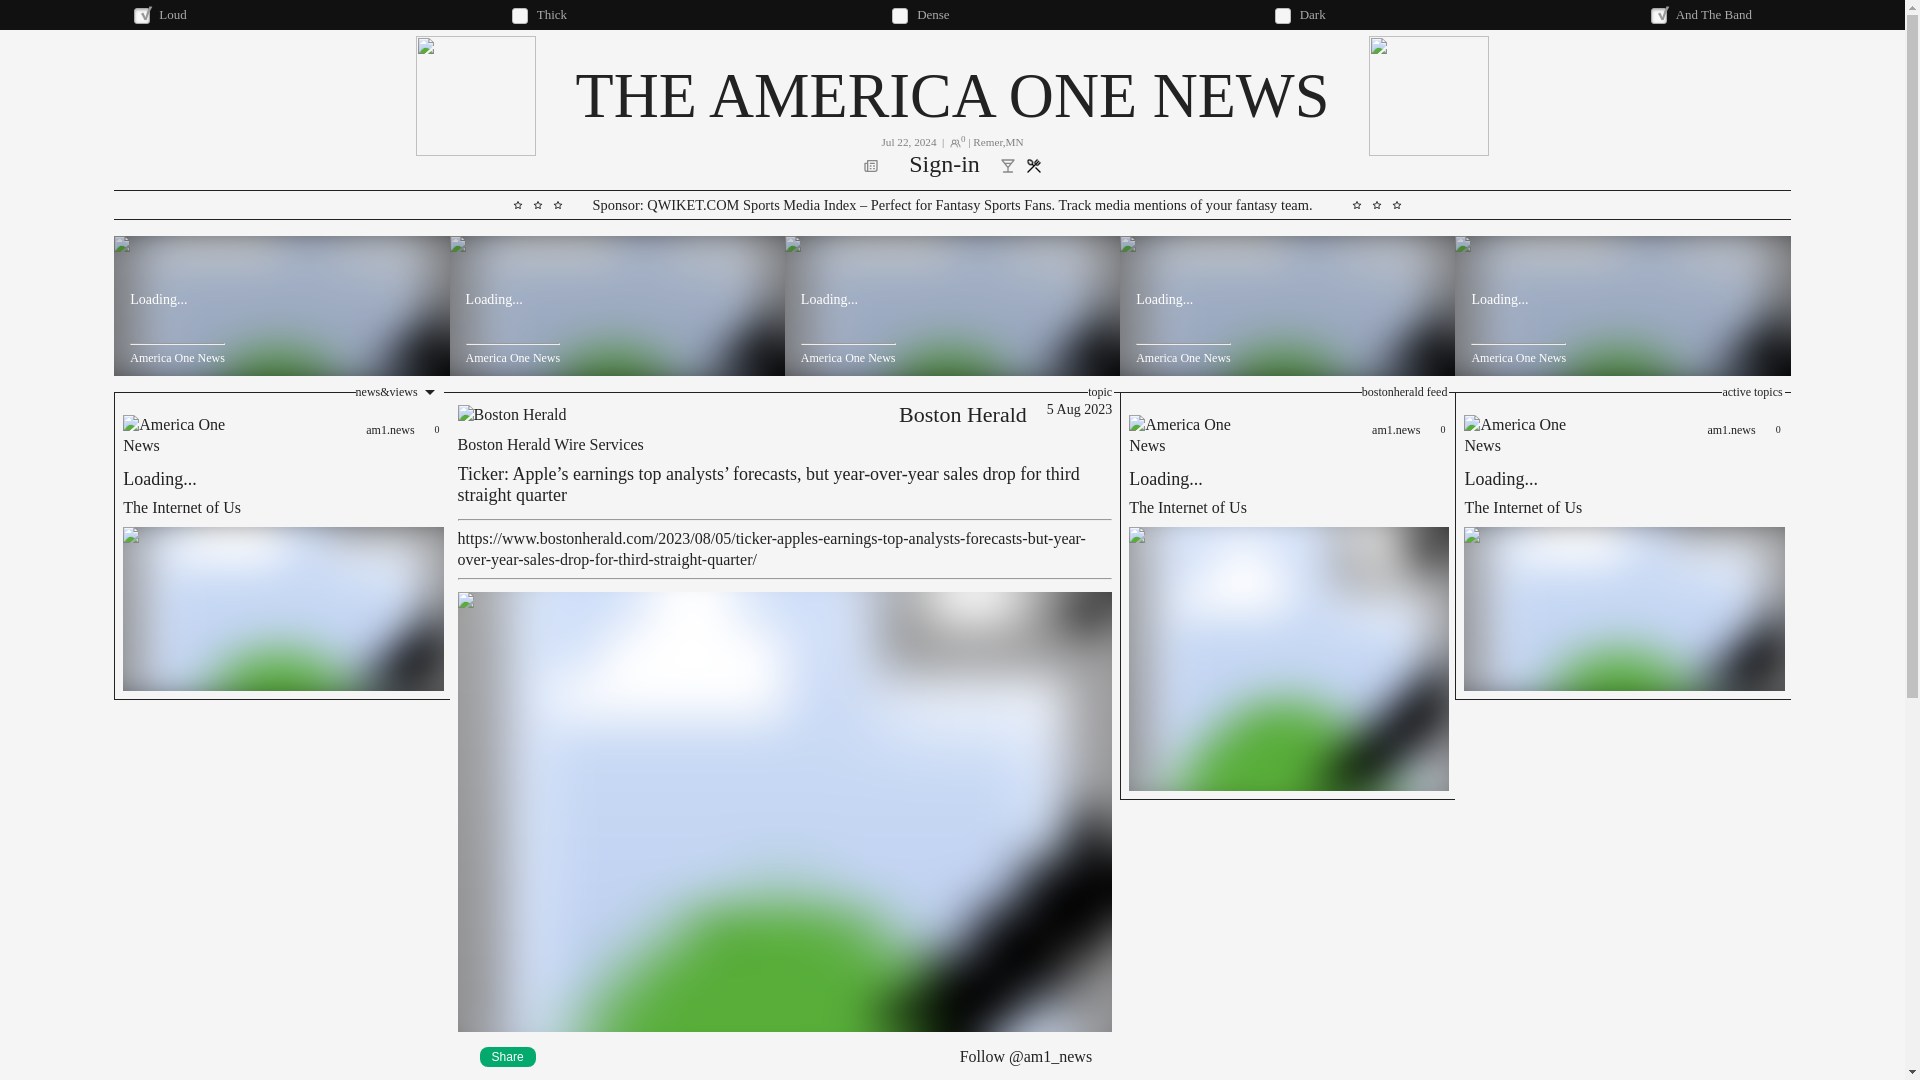 This screenshot has height=1080, width=1920. I want to click on THE AMERICA ONE NEWS, so click(693, 204).